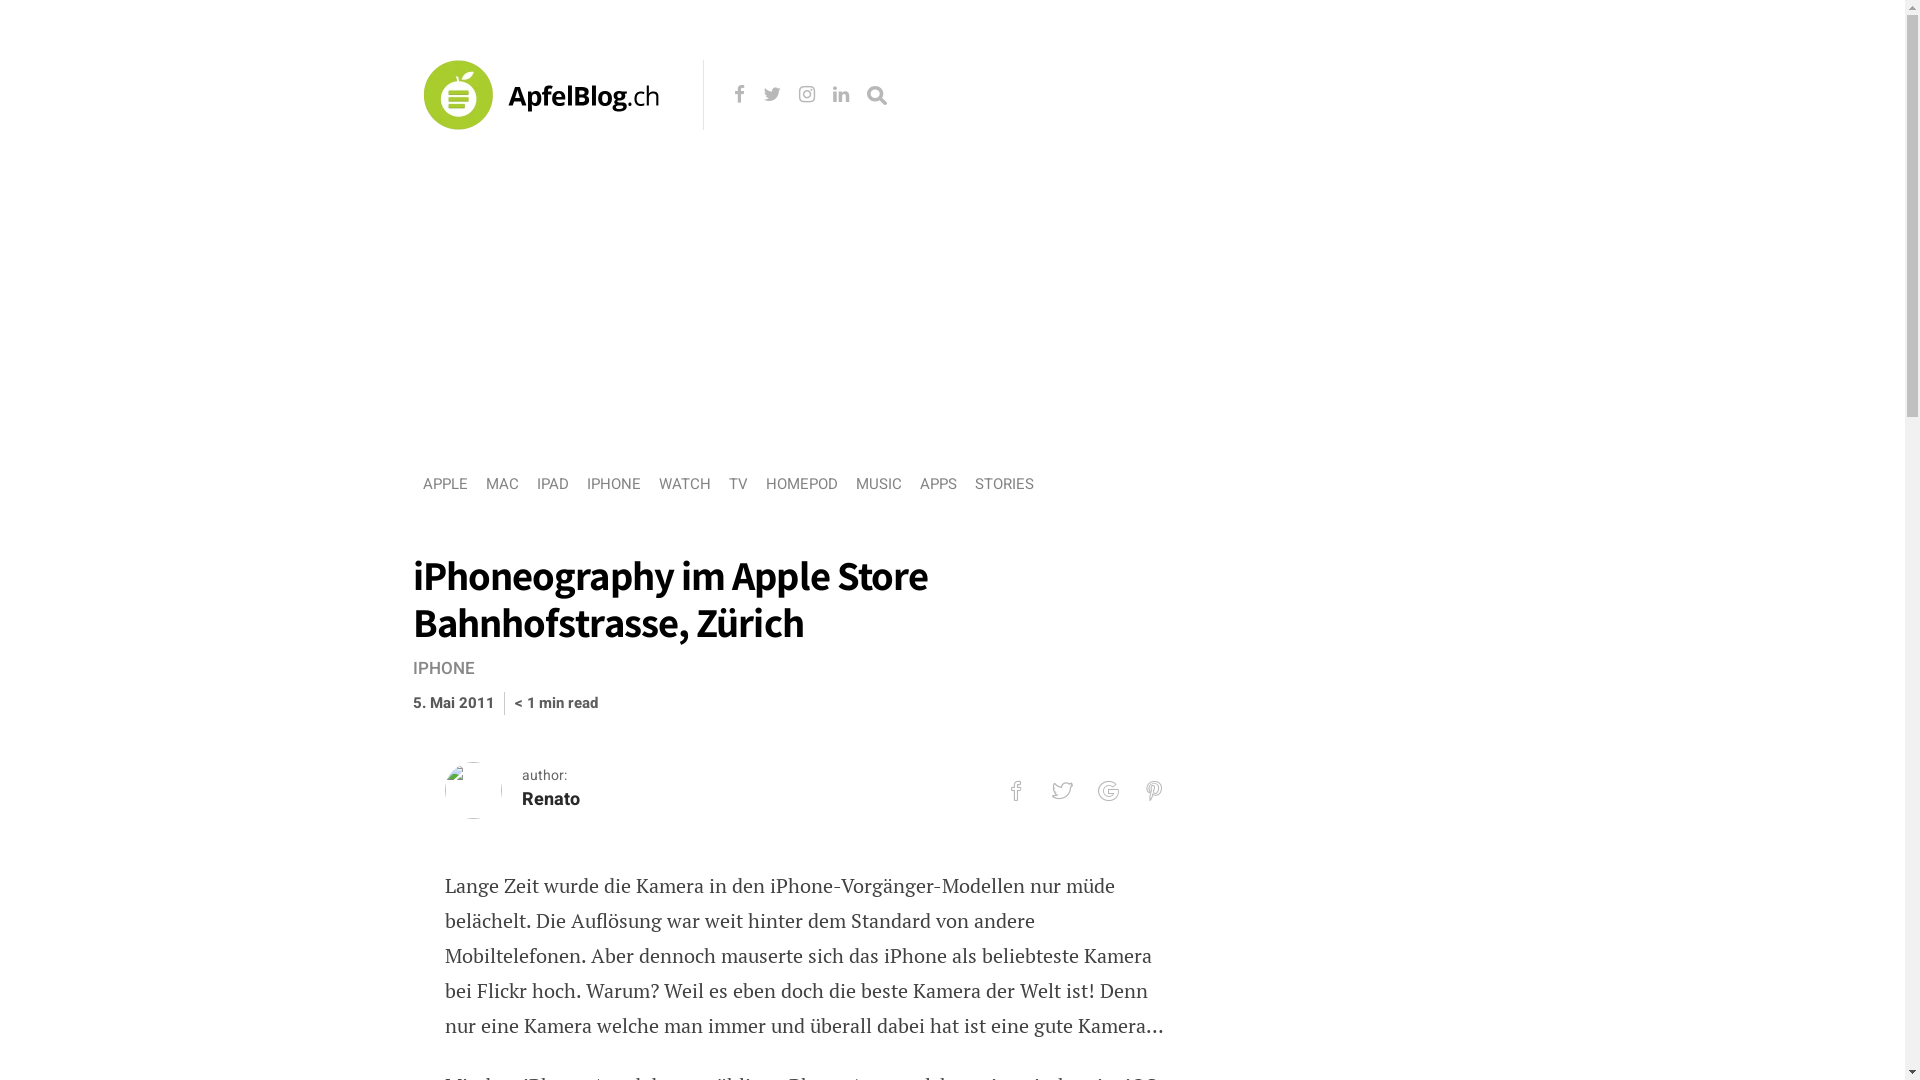  What do you see at coordinates (448, 668) in the screenshot?
I see `IPHONE` at bounding box center [448, 668].